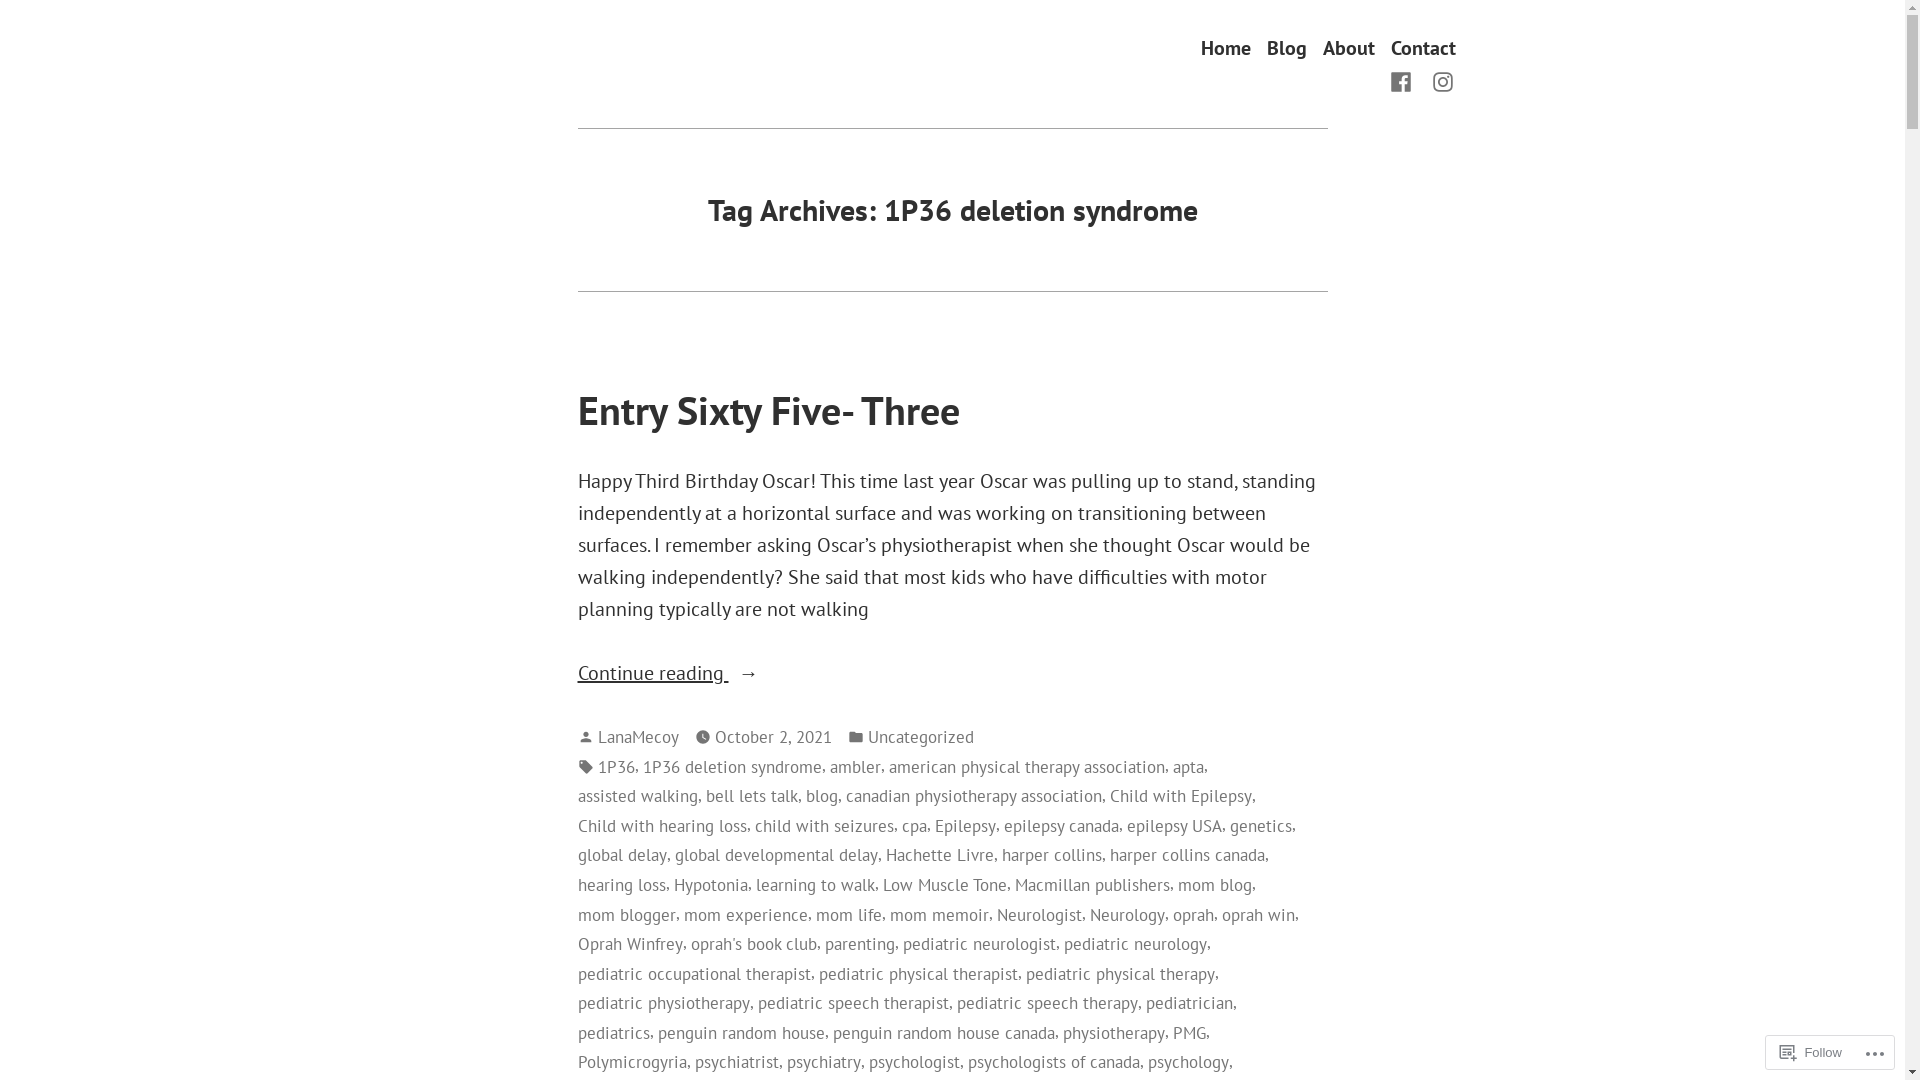 This screenshot has height=1080, width=1920. I want to click on epilepsy canada, so click(1062, 826).